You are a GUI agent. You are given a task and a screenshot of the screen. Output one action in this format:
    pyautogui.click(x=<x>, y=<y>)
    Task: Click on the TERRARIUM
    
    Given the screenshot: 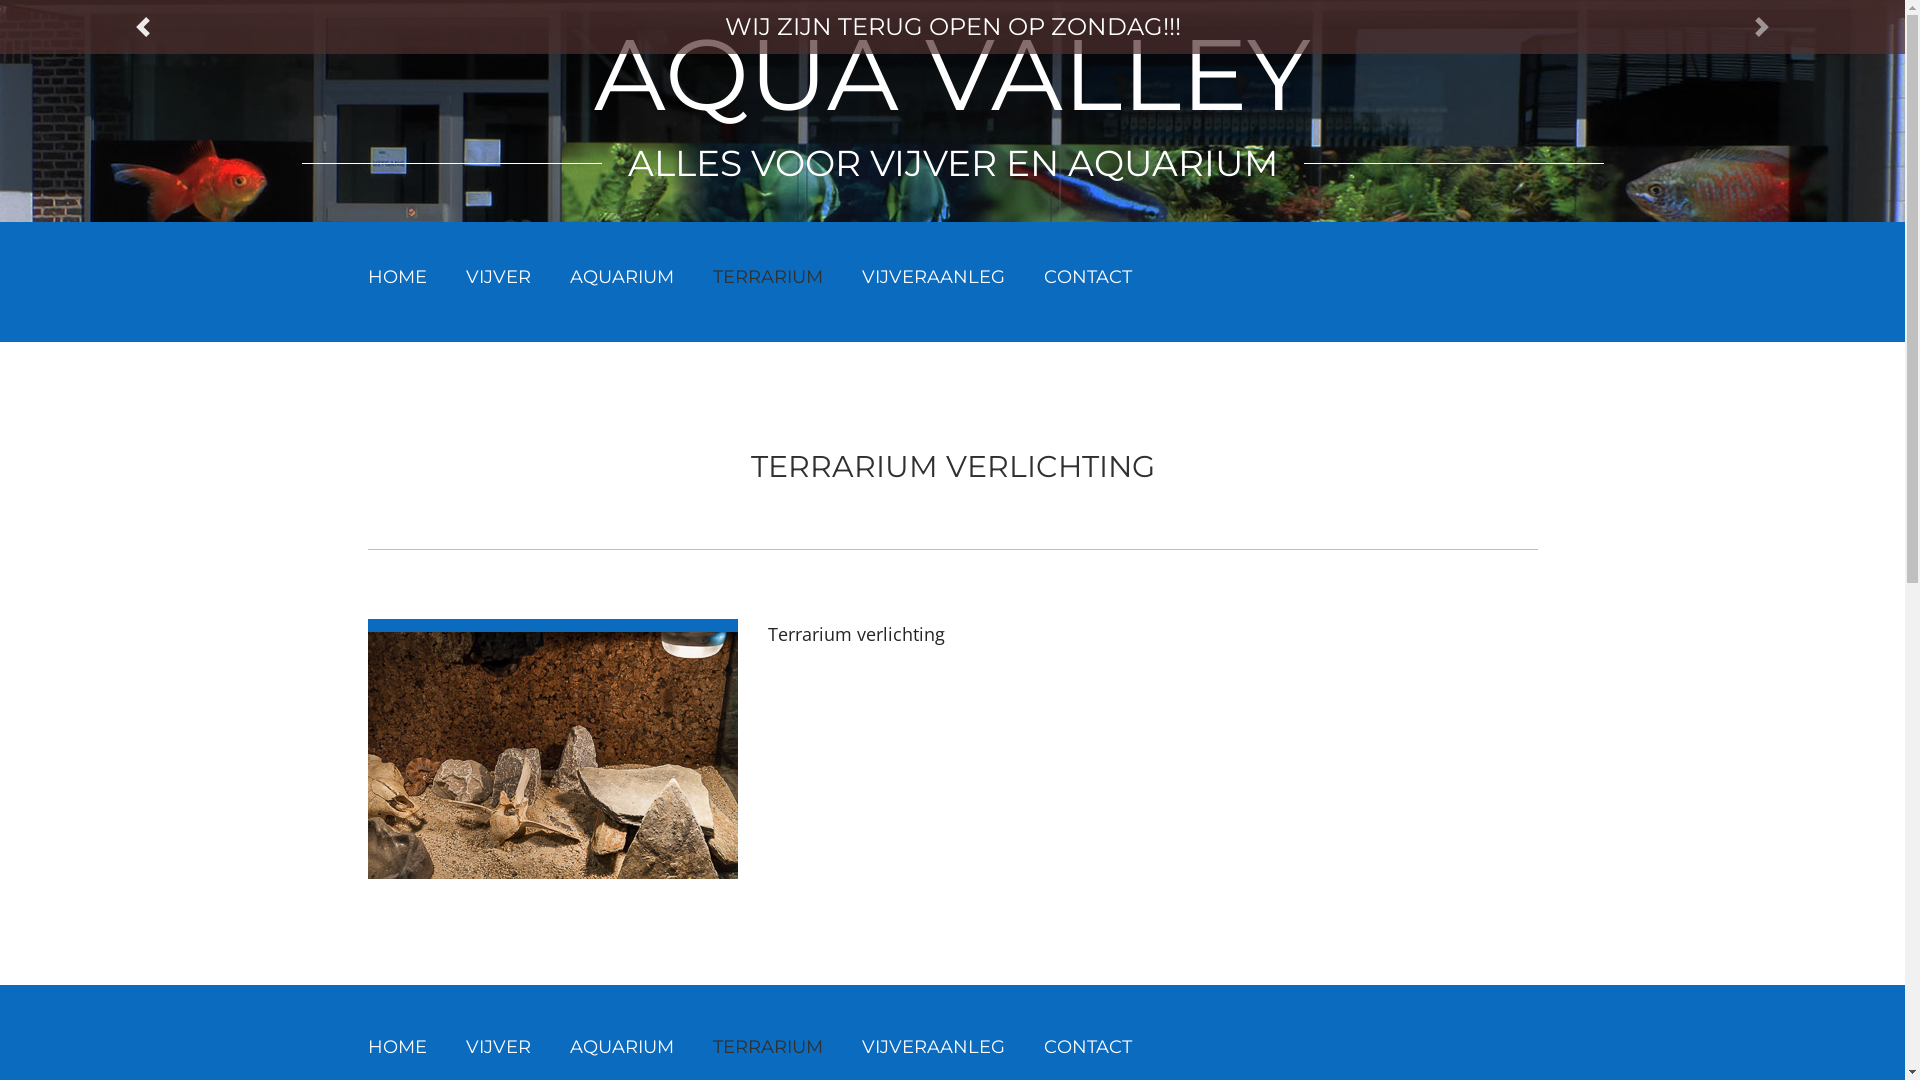 What is the action you would take?
    pyautogui.click(x=767, y=277)
    